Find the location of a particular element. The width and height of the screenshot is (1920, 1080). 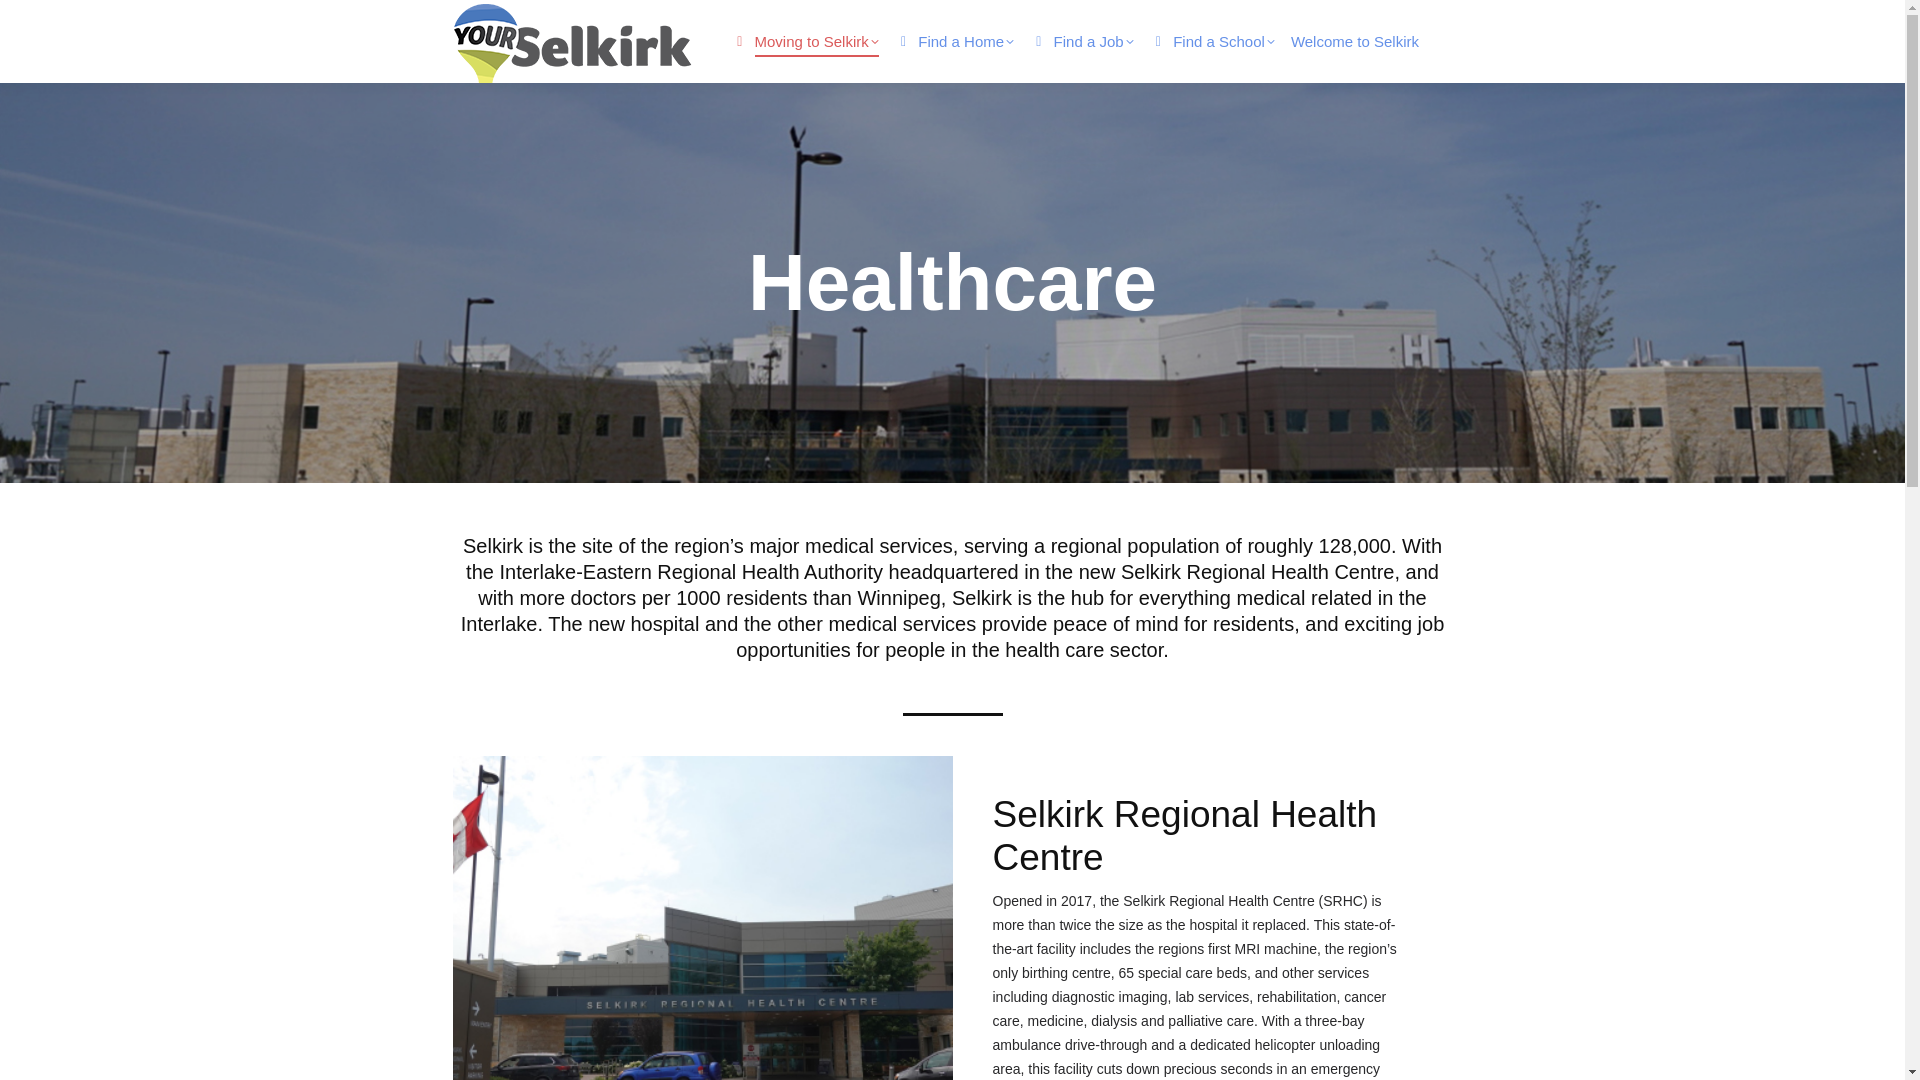

Find a School is located at coordinates (1212, 41).